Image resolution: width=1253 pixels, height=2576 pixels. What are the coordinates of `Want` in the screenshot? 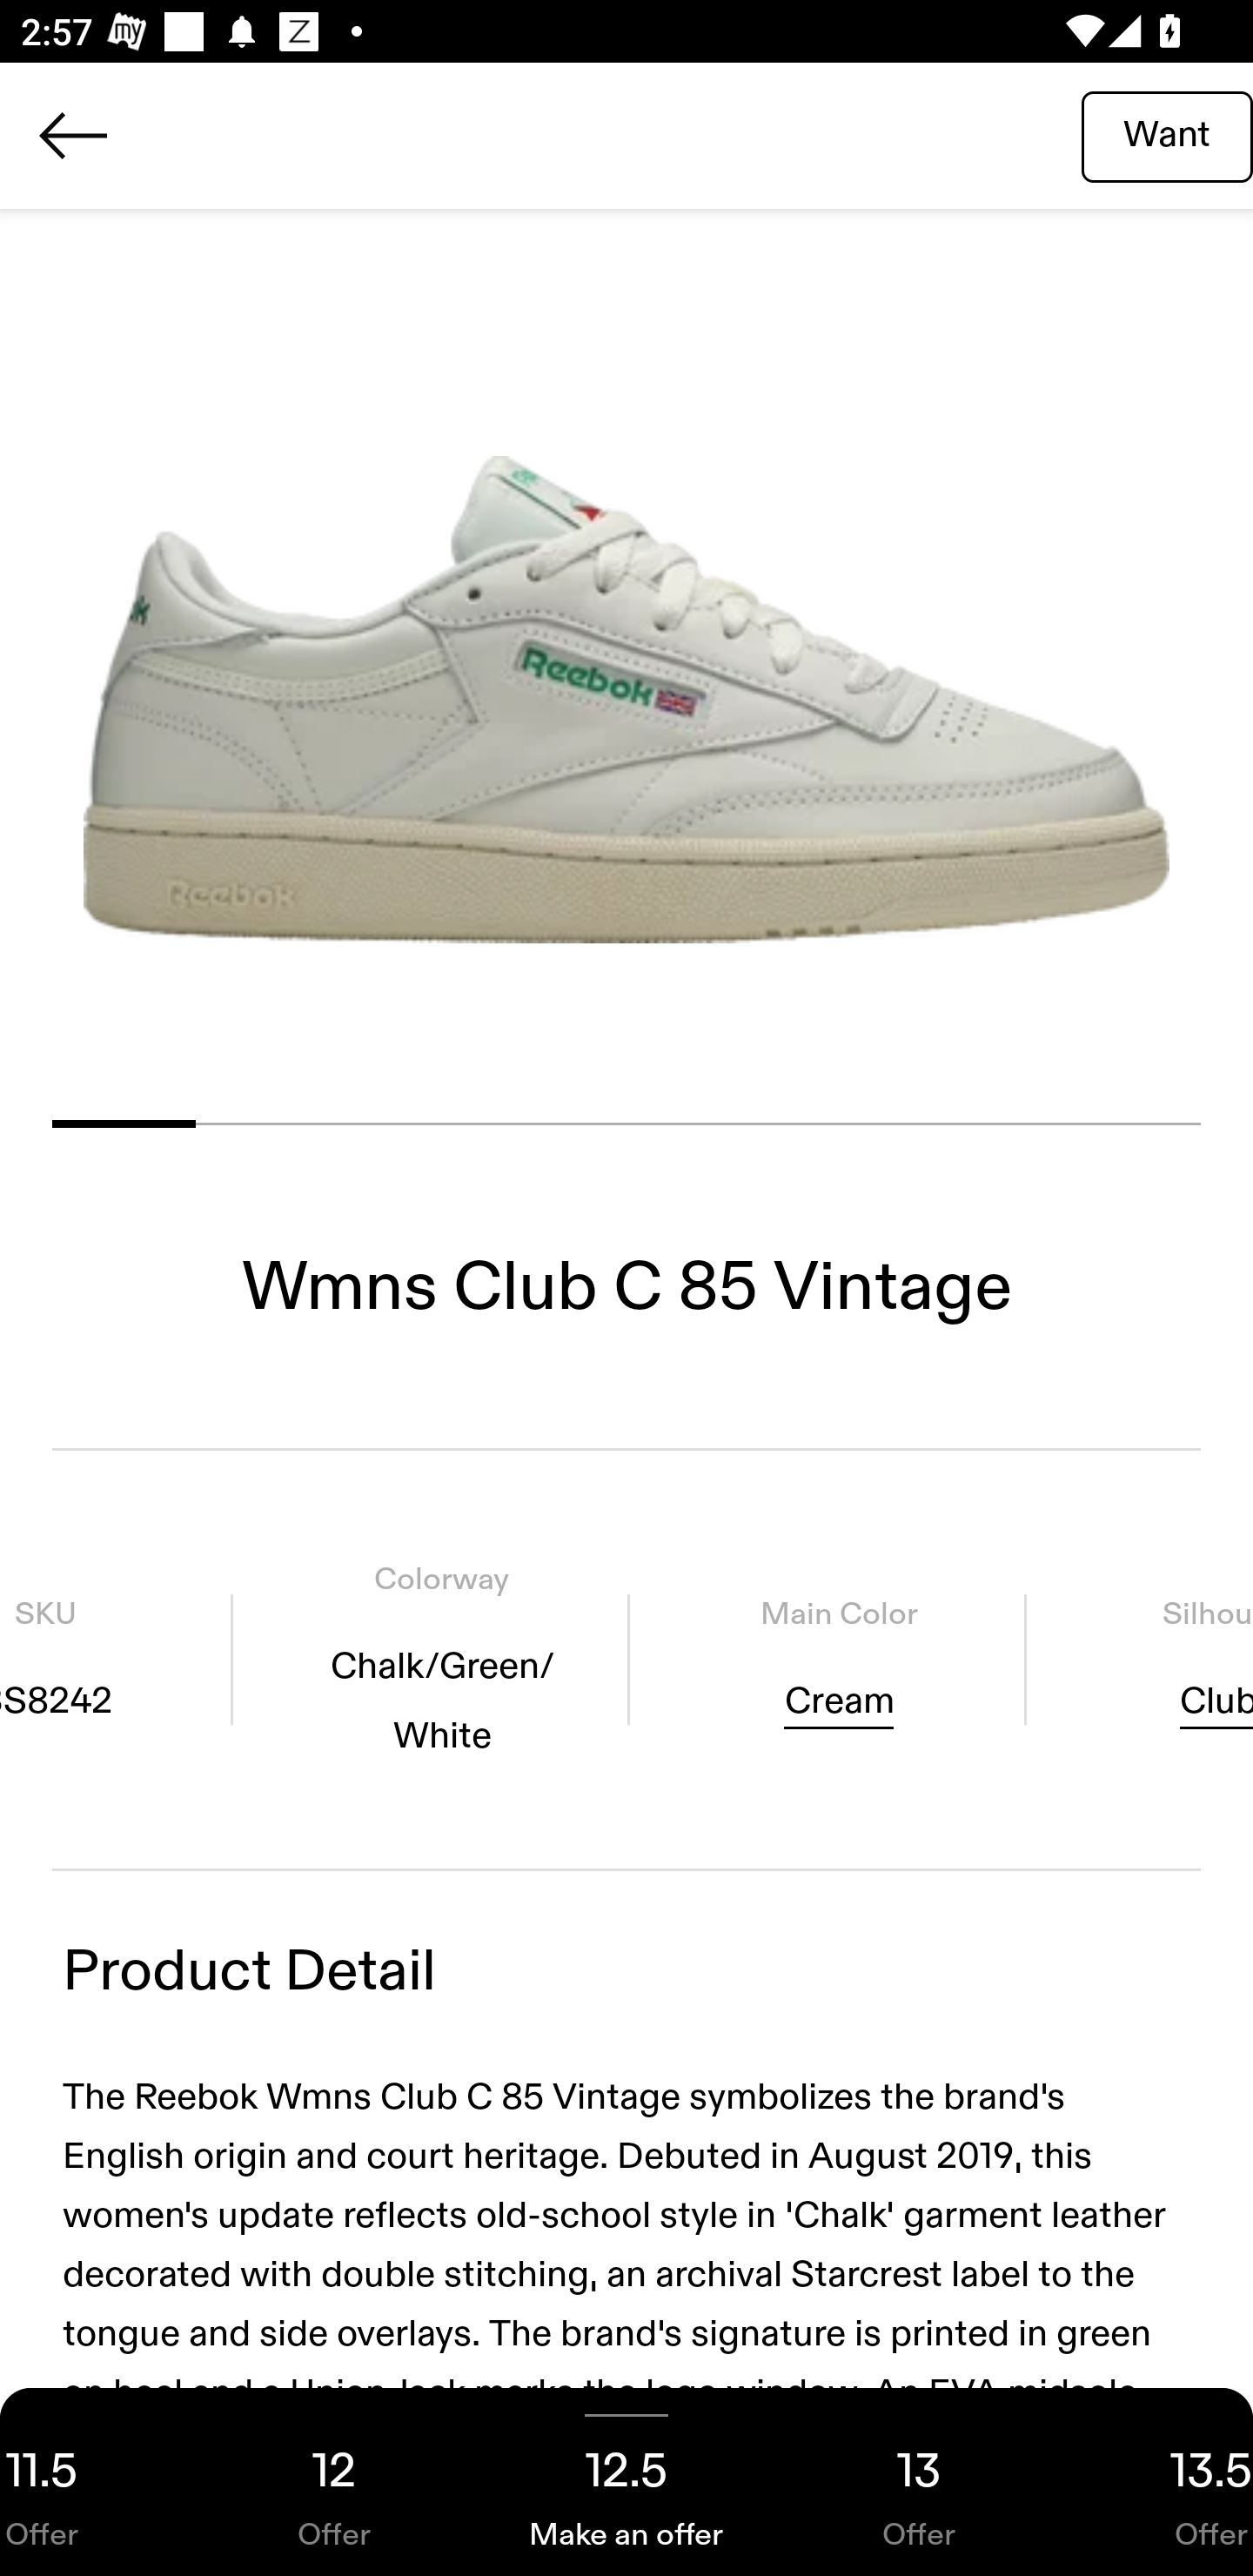 It's located at (1167, 135).